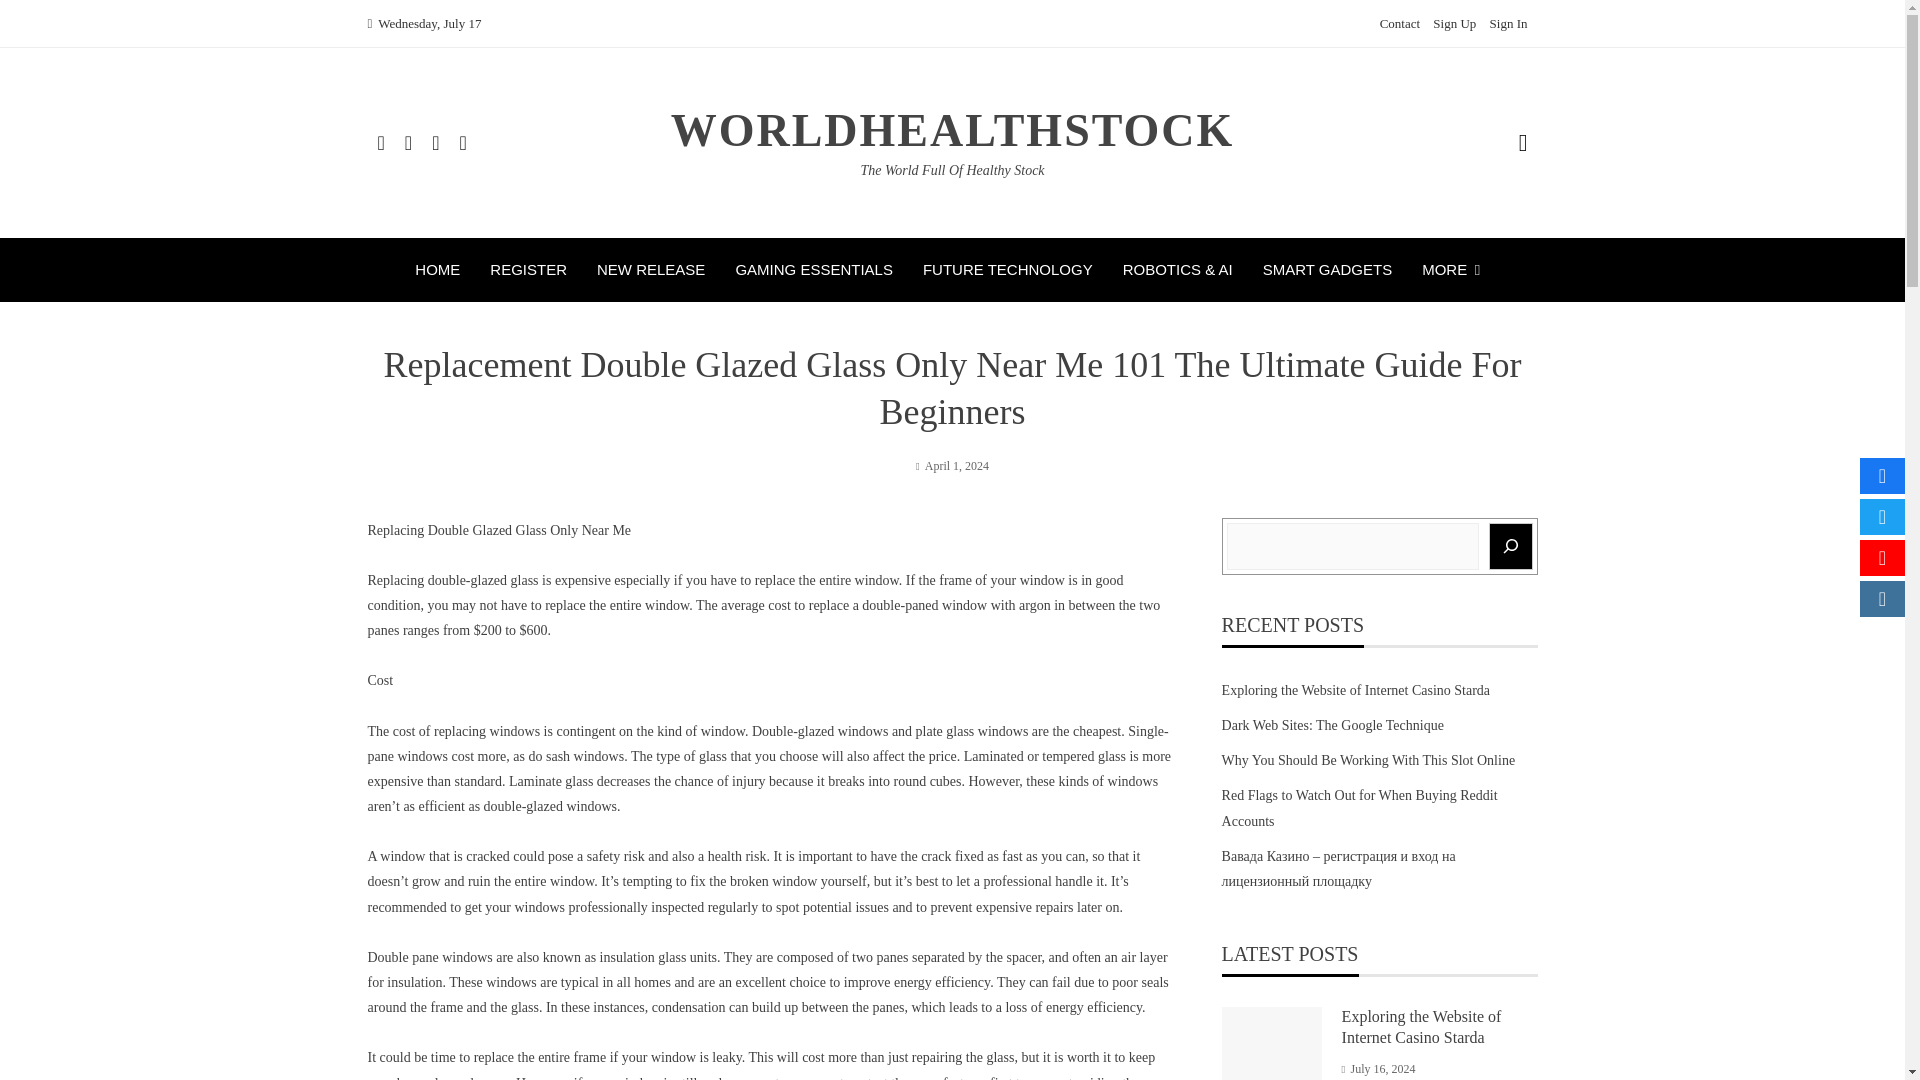 The width and height of the screenshot is (1920, 1080). What do you see at coordinates (814, 270) in the screenshot?
I see `GAMING ESSENTIALS` at bounding box center [814, 270].